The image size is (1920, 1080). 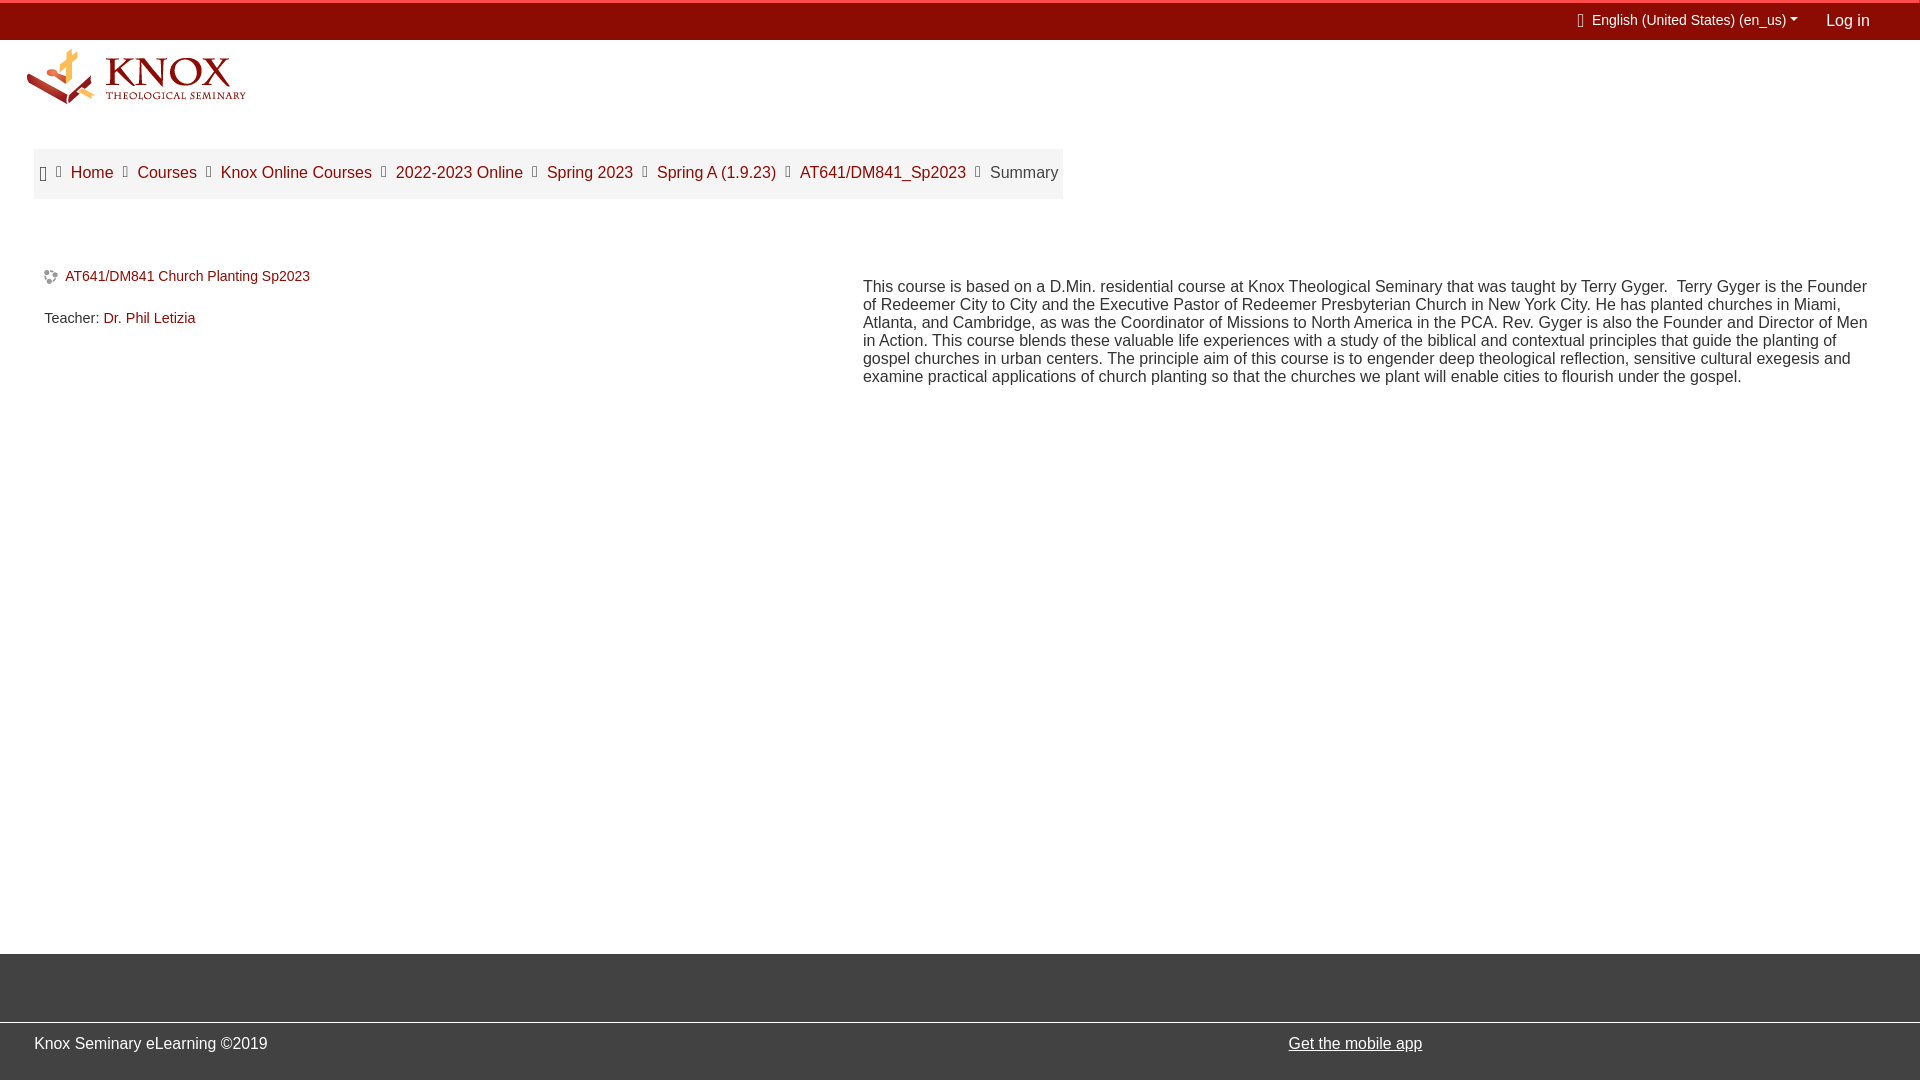 What do you see at coordinates (149, 318) in the screenshot?
I see `Dr. Phil Letizia` at bounding box center [149, 318].